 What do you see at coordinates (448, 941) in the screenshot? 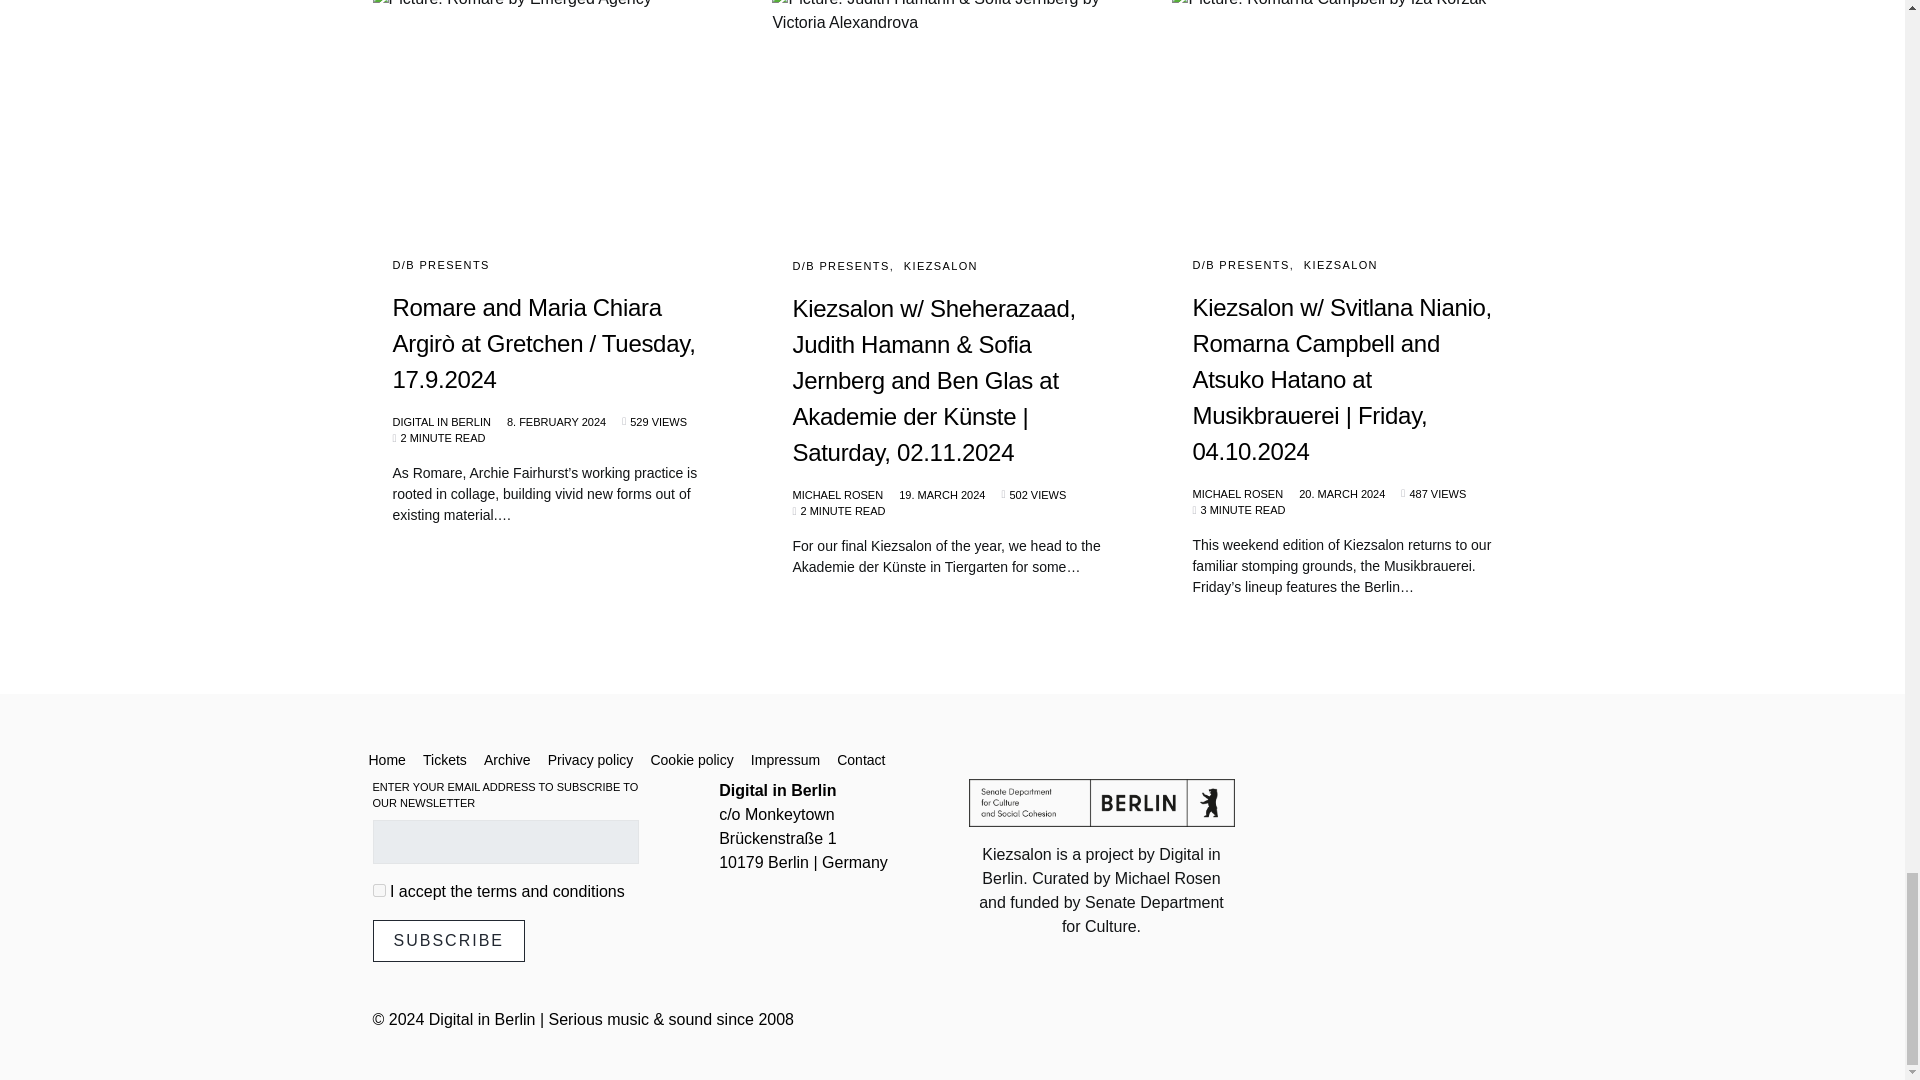
I see `Subscribe` at bounding box center [448, 941].